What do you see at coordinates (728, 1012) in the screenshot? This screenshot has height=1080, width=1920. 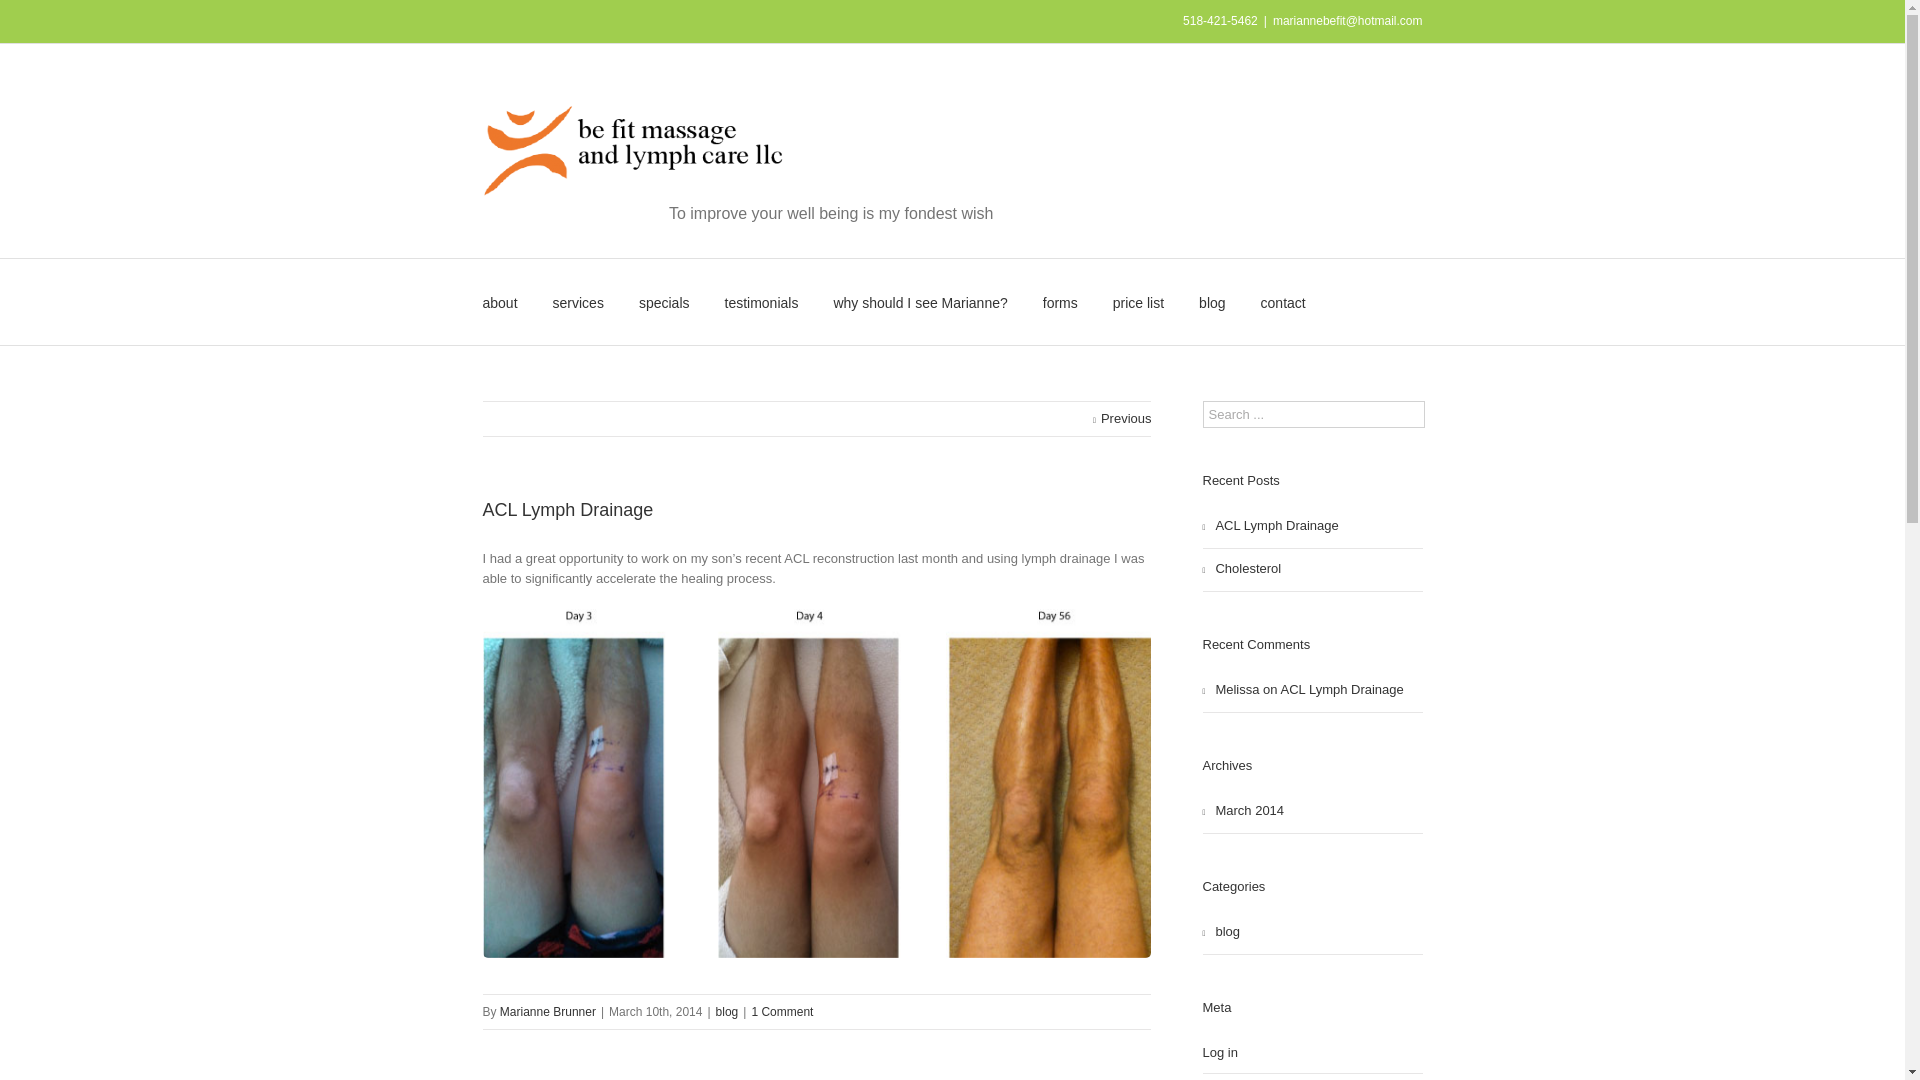 I see `blog` at bounding box center [728, 1012].